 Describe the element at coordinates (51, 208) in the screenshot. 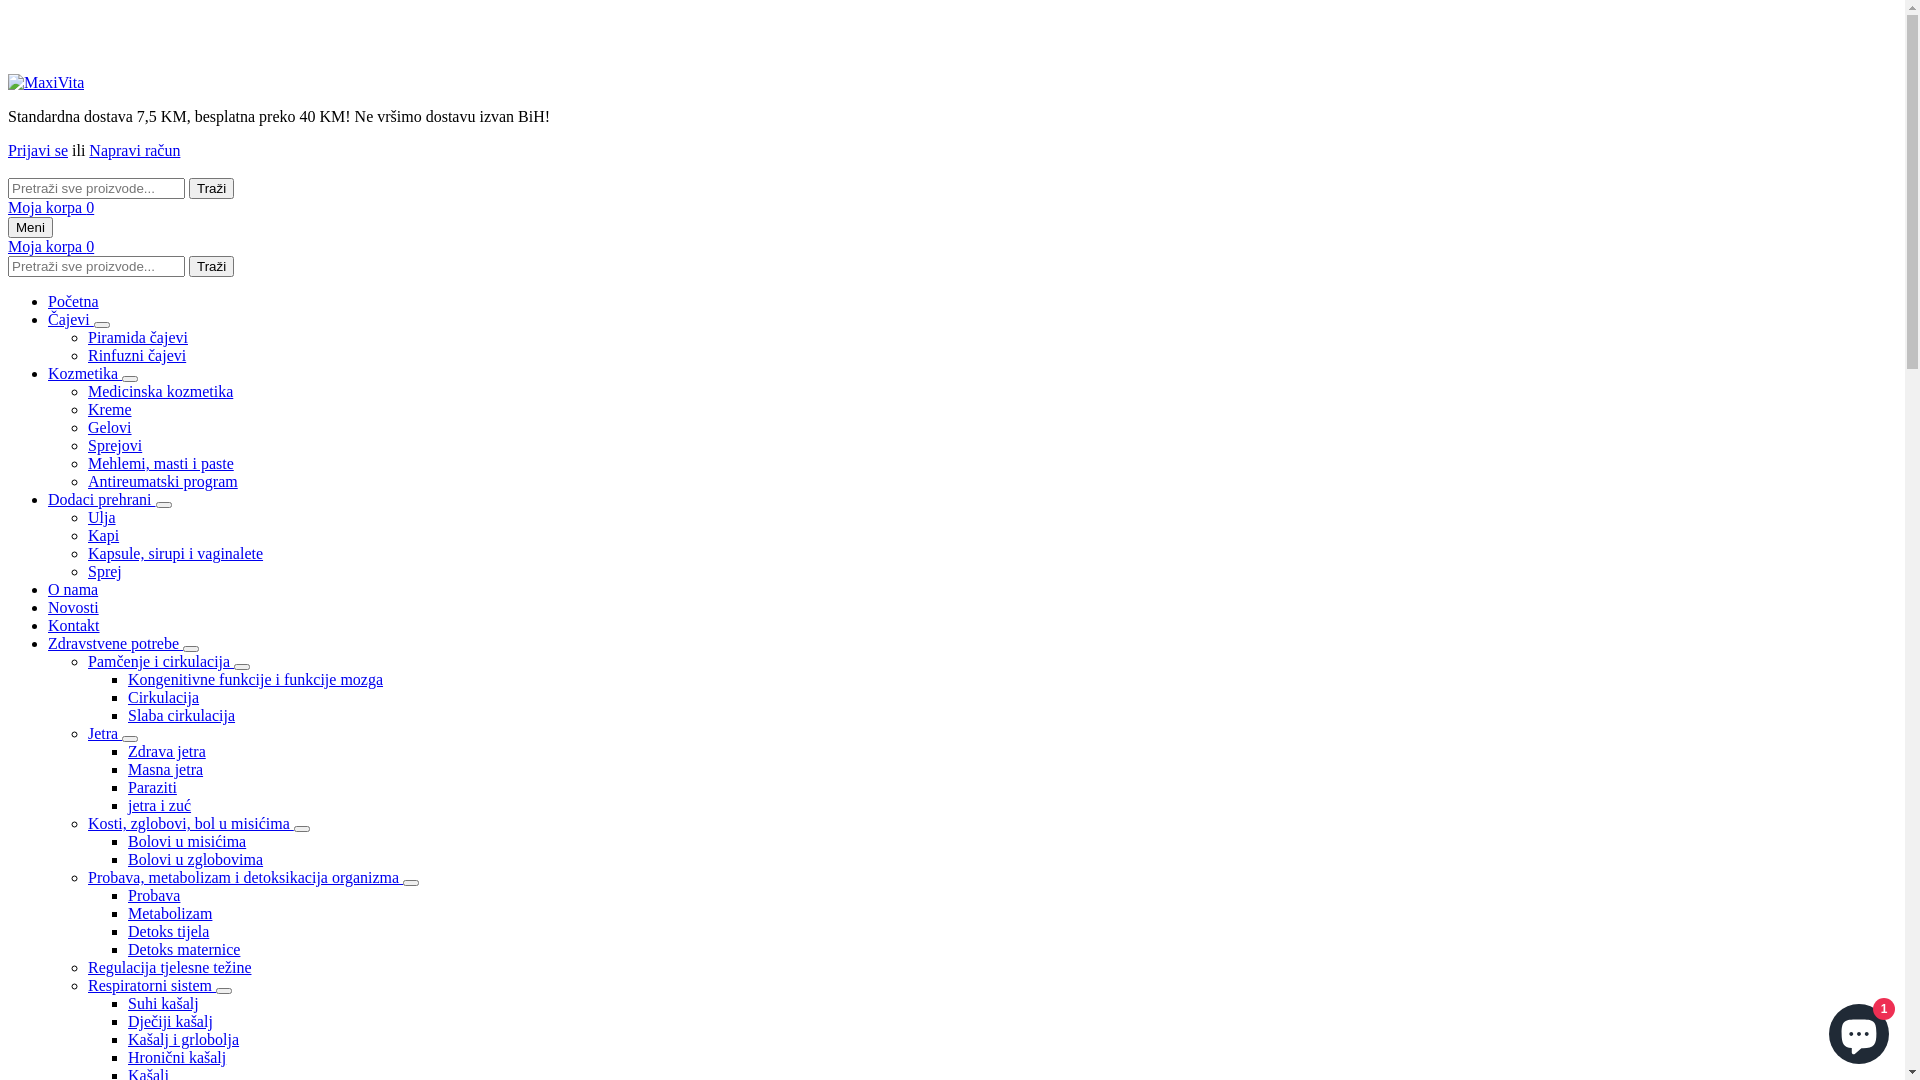

I see `Moja korpa 0` at that location.